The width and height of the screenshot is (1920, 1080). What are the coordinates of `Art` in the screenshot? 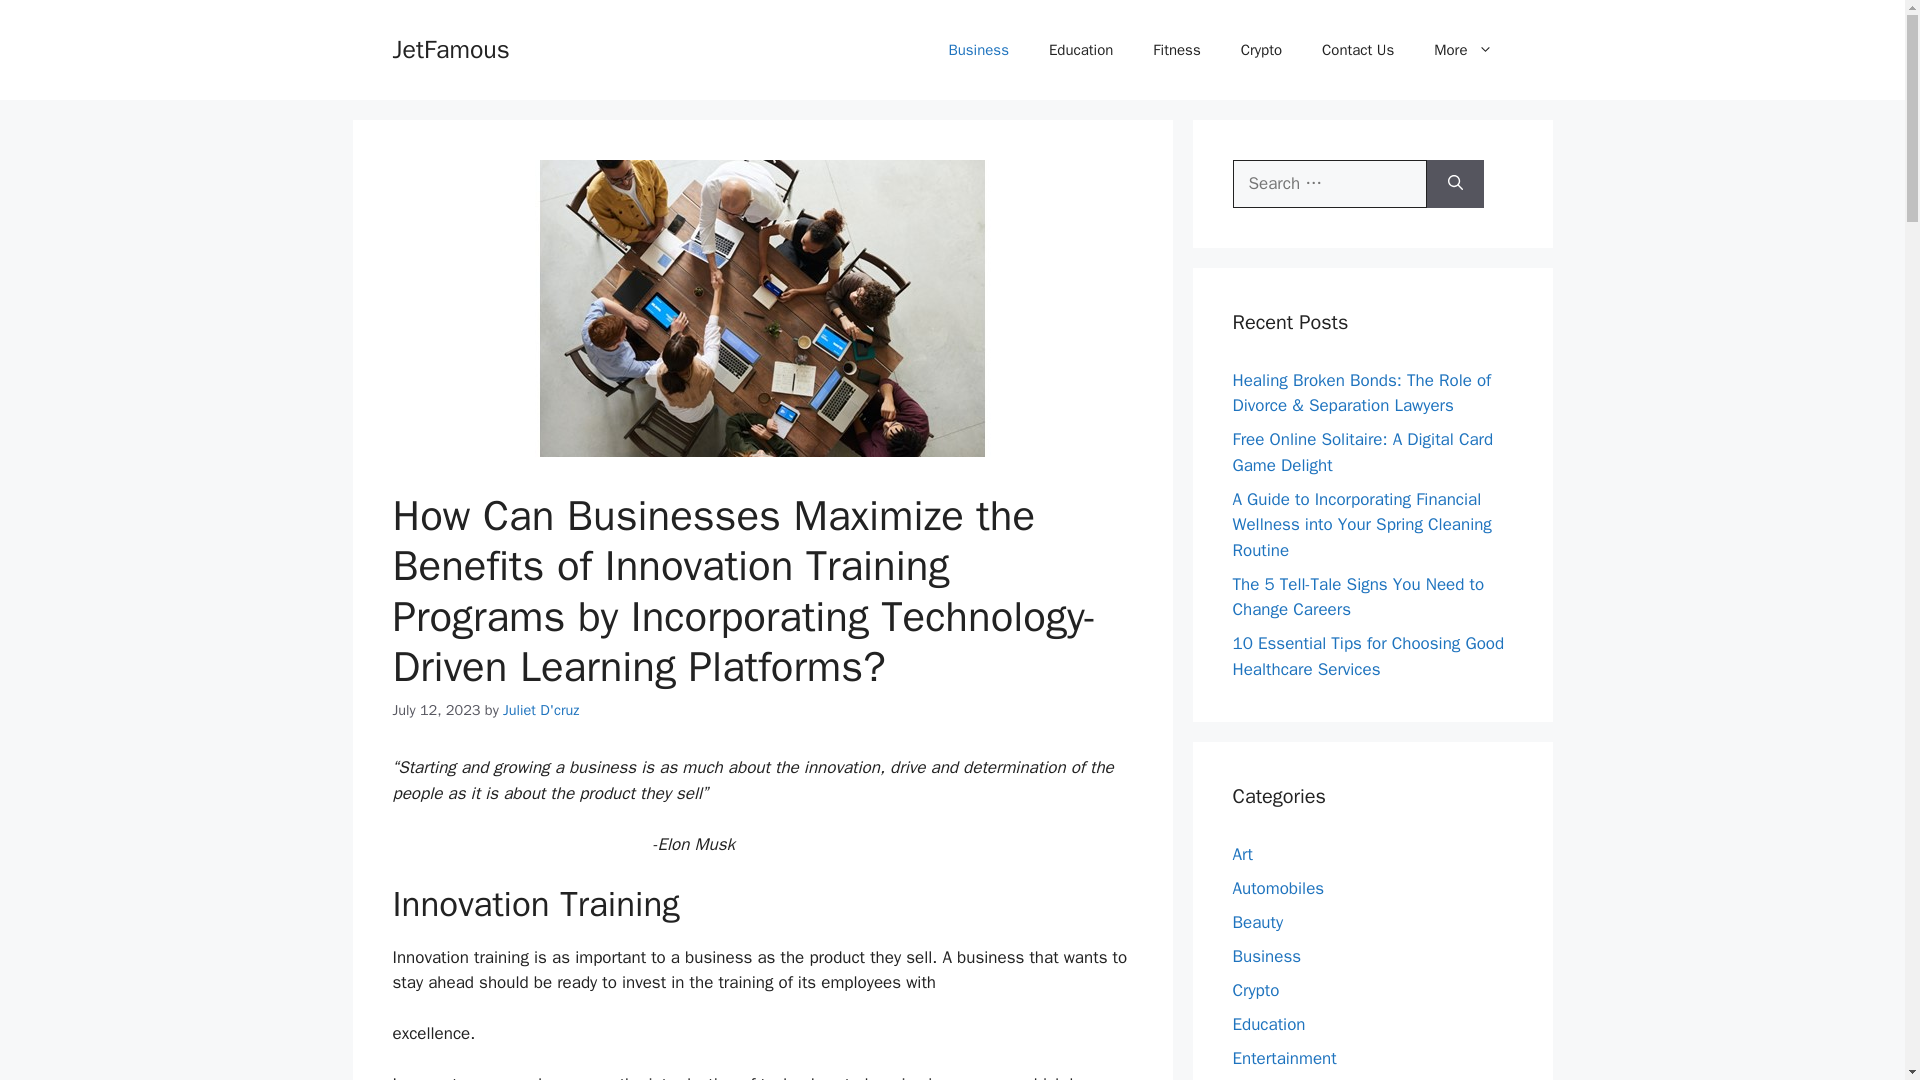 It's located at (1242, 854).